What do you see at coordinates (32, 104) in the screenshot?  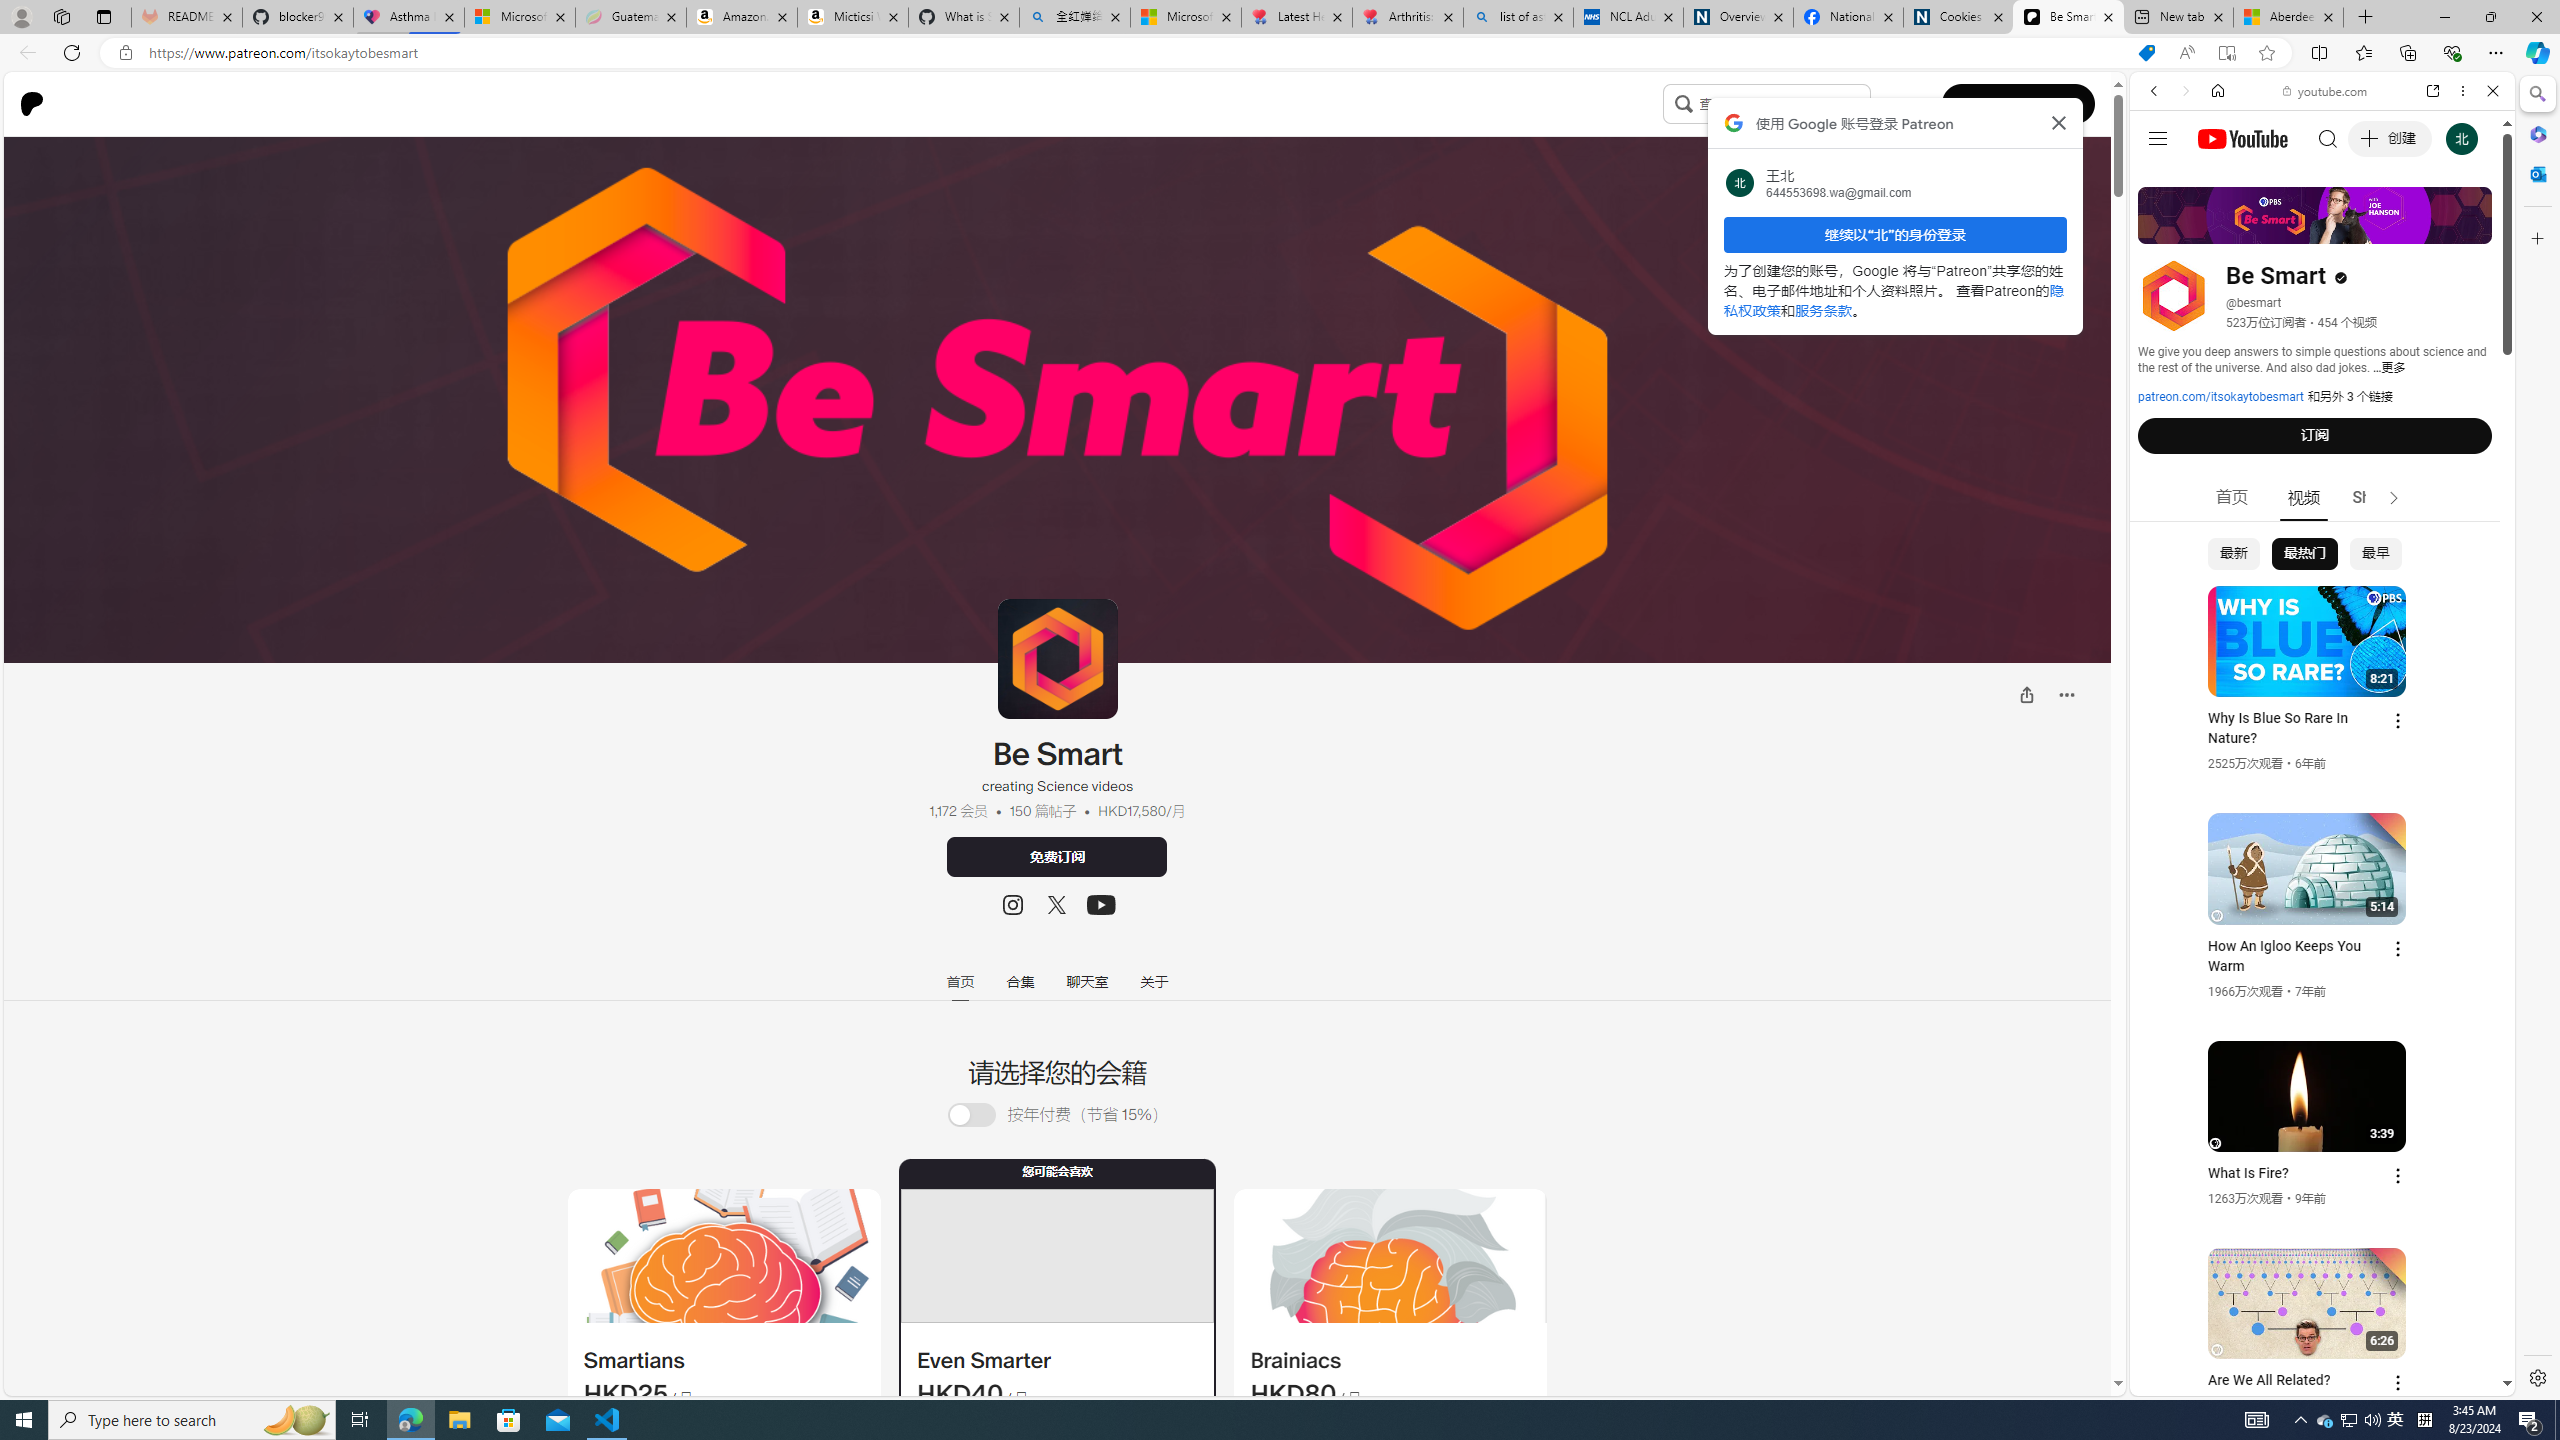 I see `Patreon logo` at bounding box center [32, 104].